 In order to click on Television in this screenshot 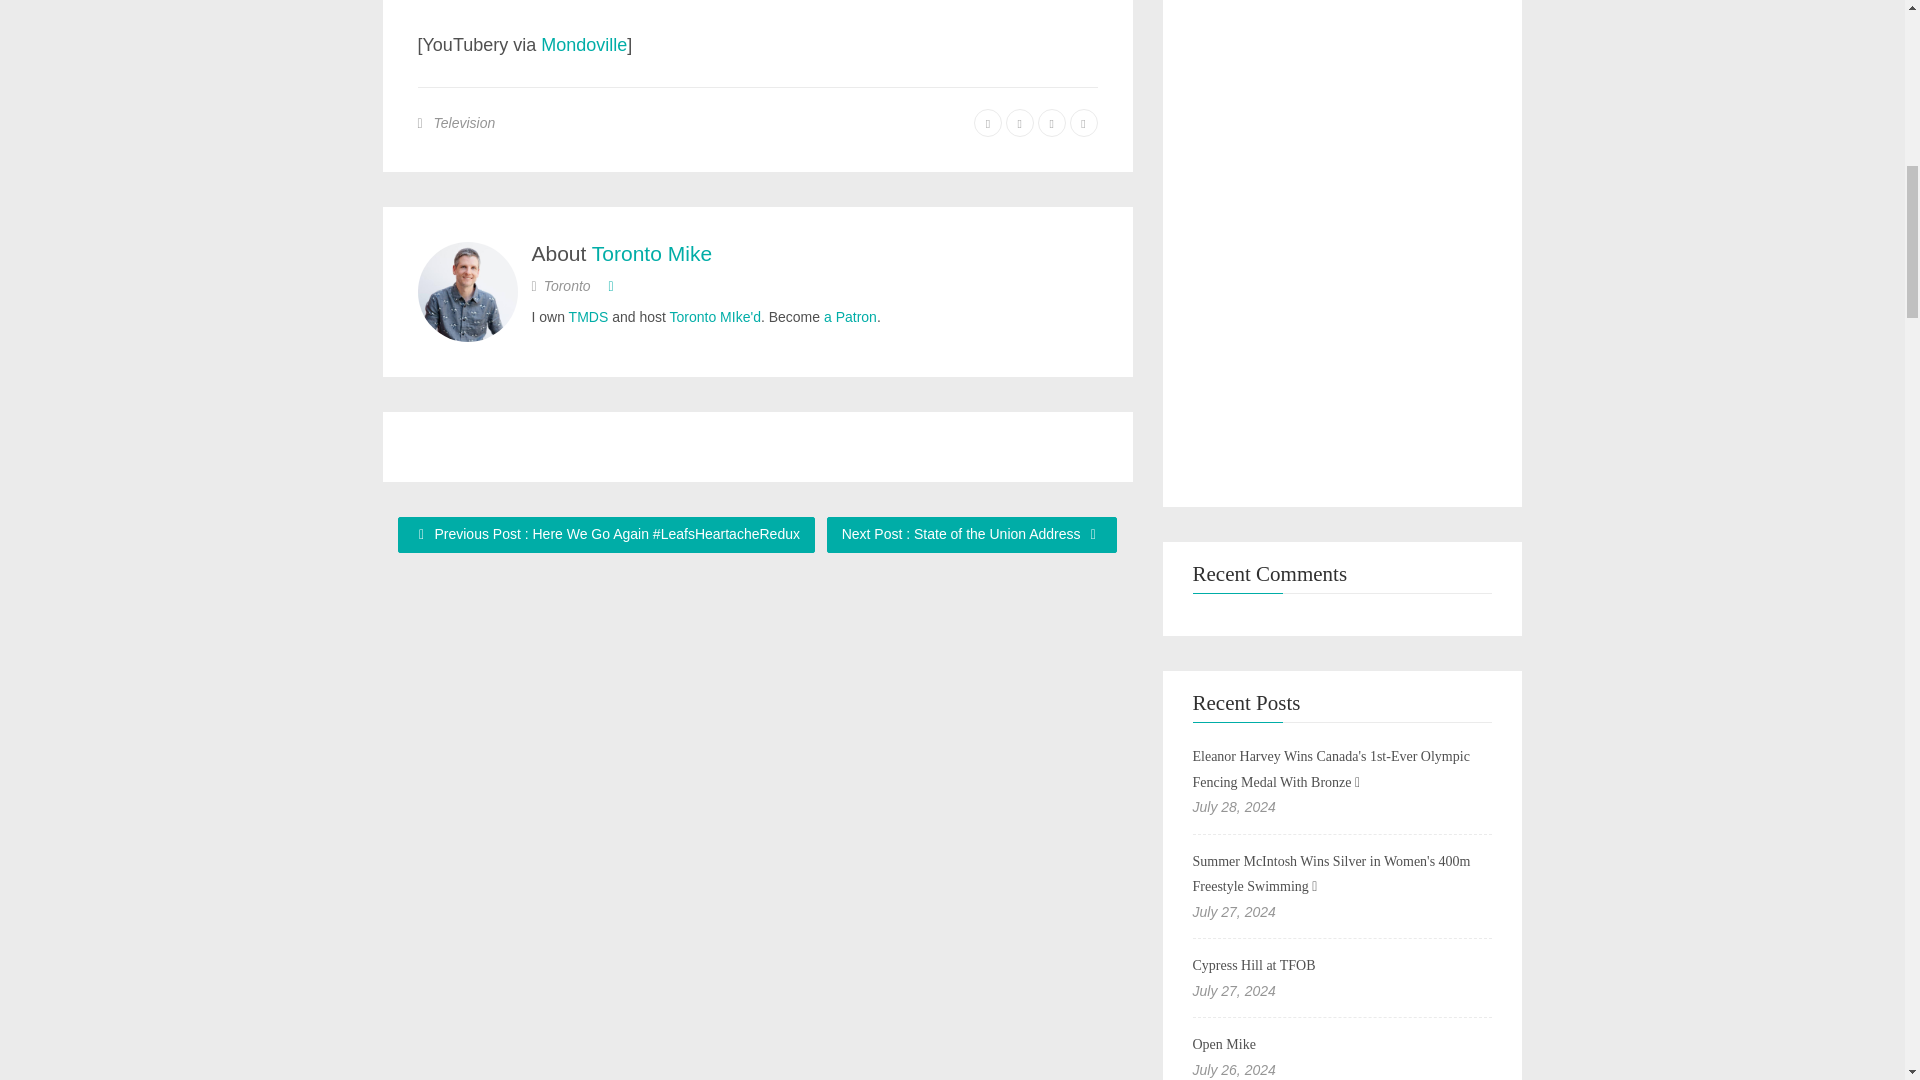, I will do `click(464, 122)`.